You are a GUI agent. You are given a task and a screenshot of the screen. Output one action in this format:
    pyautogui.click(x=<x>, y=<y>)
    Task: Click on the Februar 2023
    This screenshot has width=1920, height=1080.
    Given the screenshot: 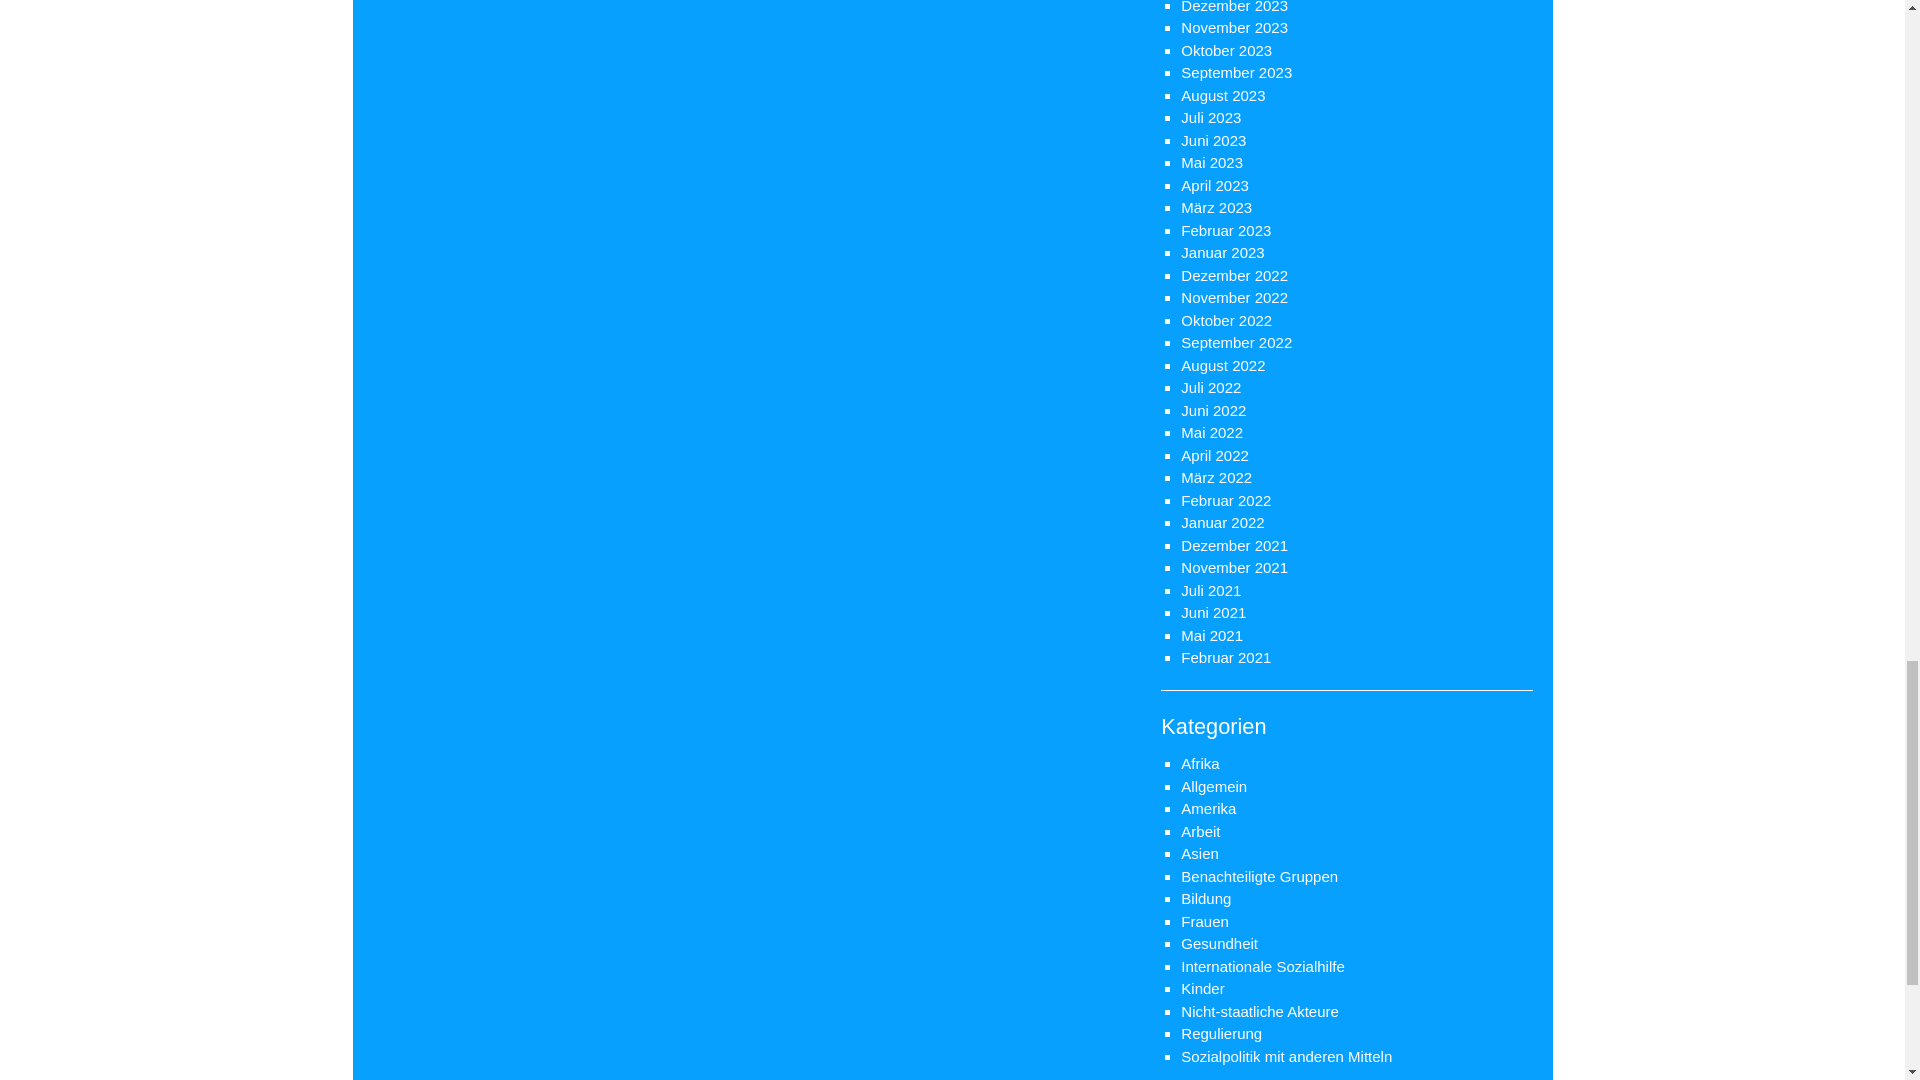 What is the action you would take?
    pyautogui.click(x=1226, y=230)
    